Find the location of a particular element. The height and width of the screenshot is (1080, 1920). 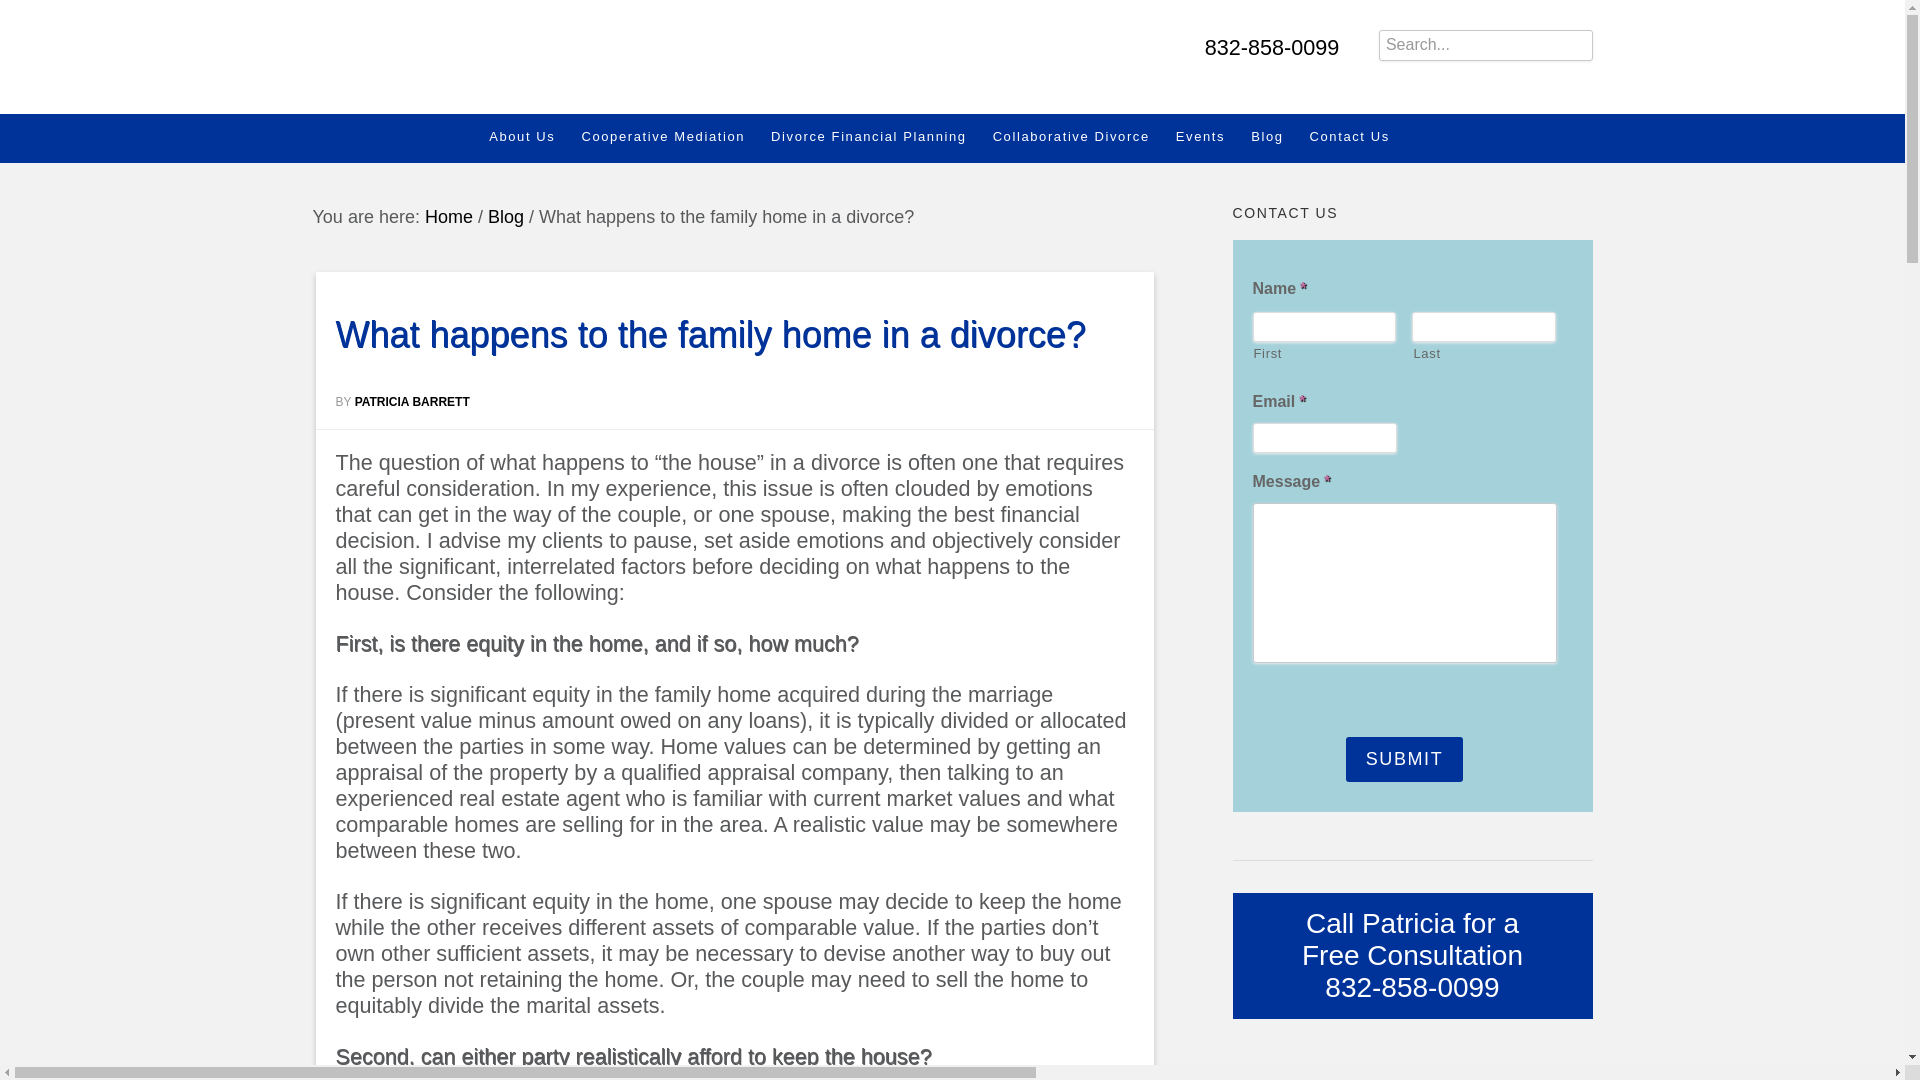

Blog is located at coordinates (1280, 136).